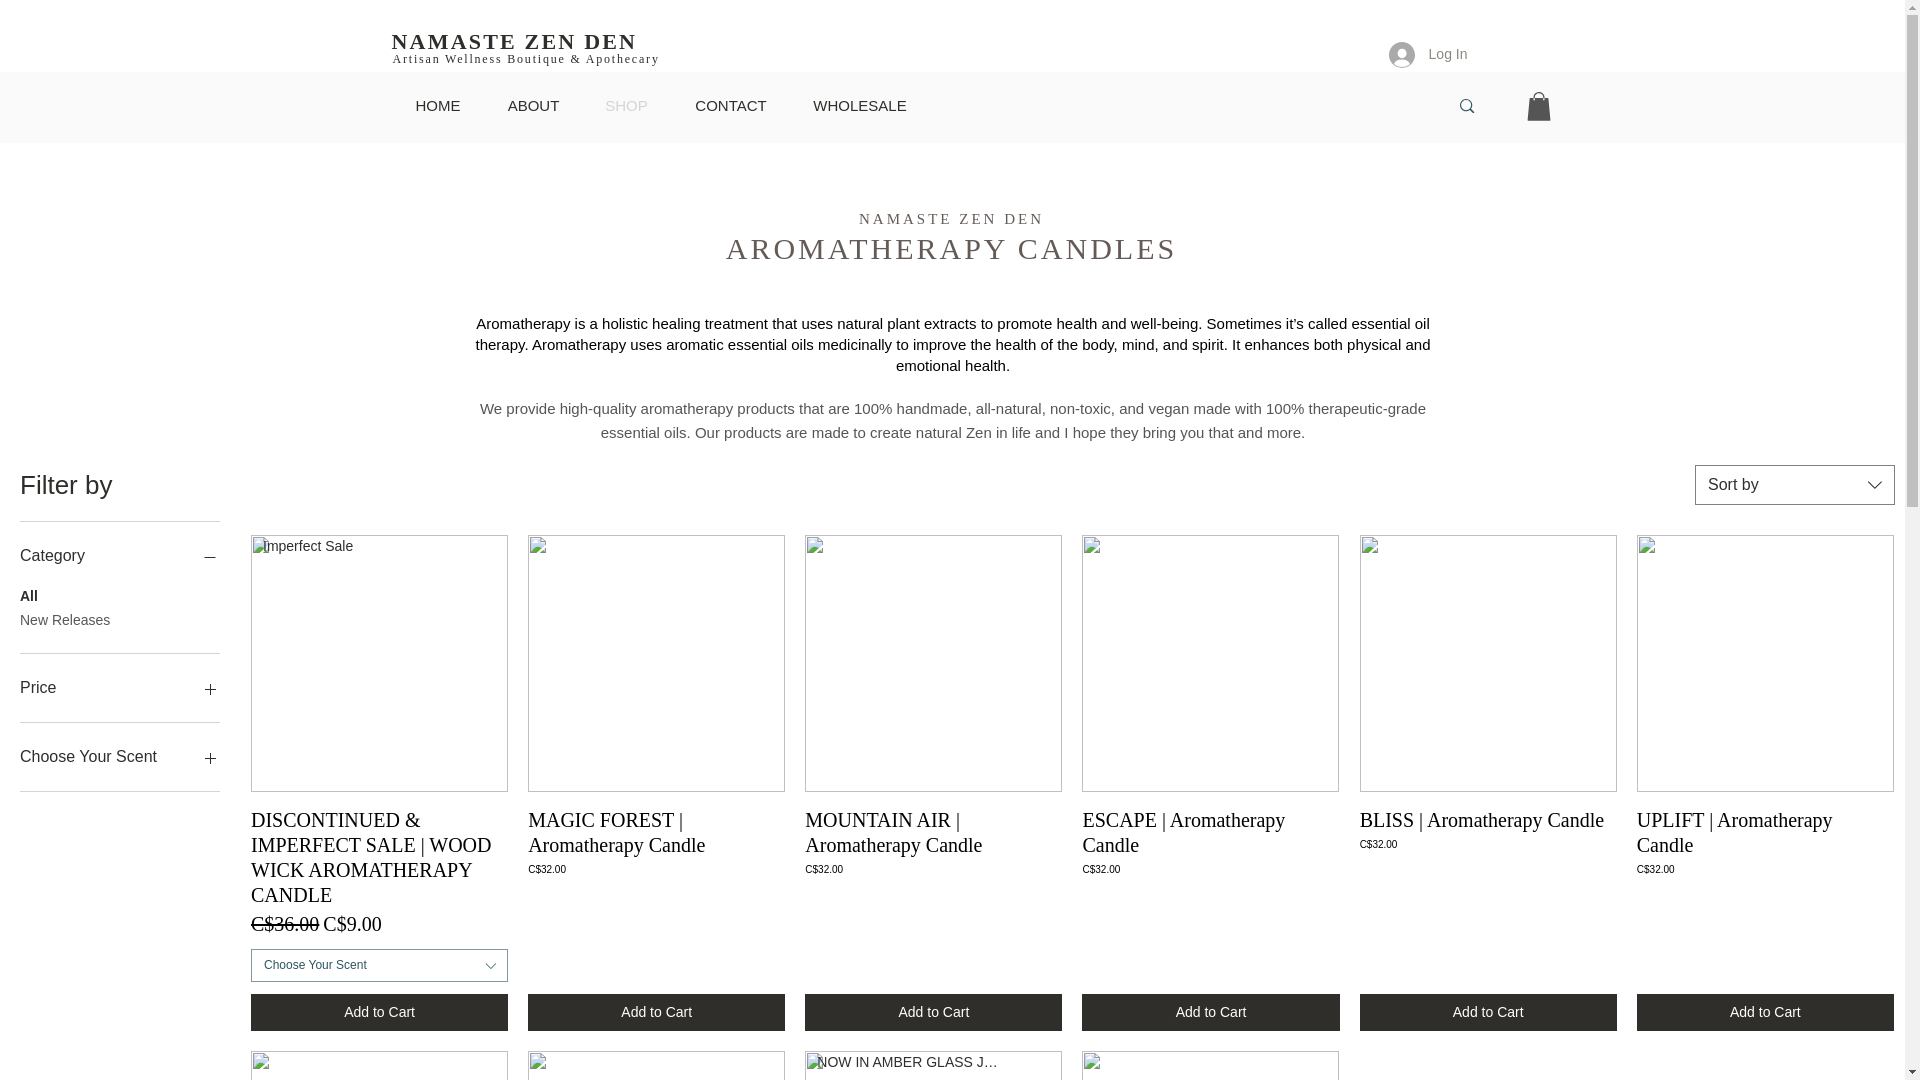 This screenshot has height=1080, width=1920. Describe the element at coordinates (380, 662) in the screenshot. I see `Imperfect Sale` at that location.